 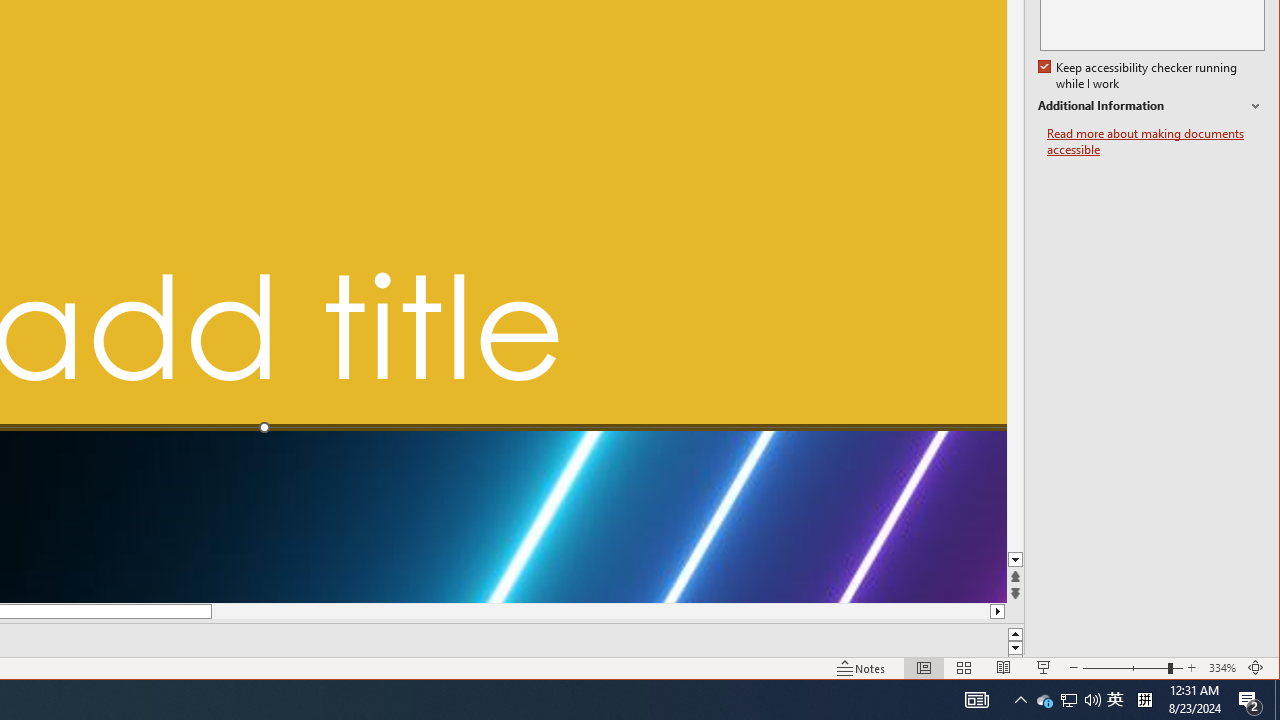 What do you see at coordinates (1191, 668) in the screenshot?
I see `AutomationID: 4105` at bounding box center [1191, 668].